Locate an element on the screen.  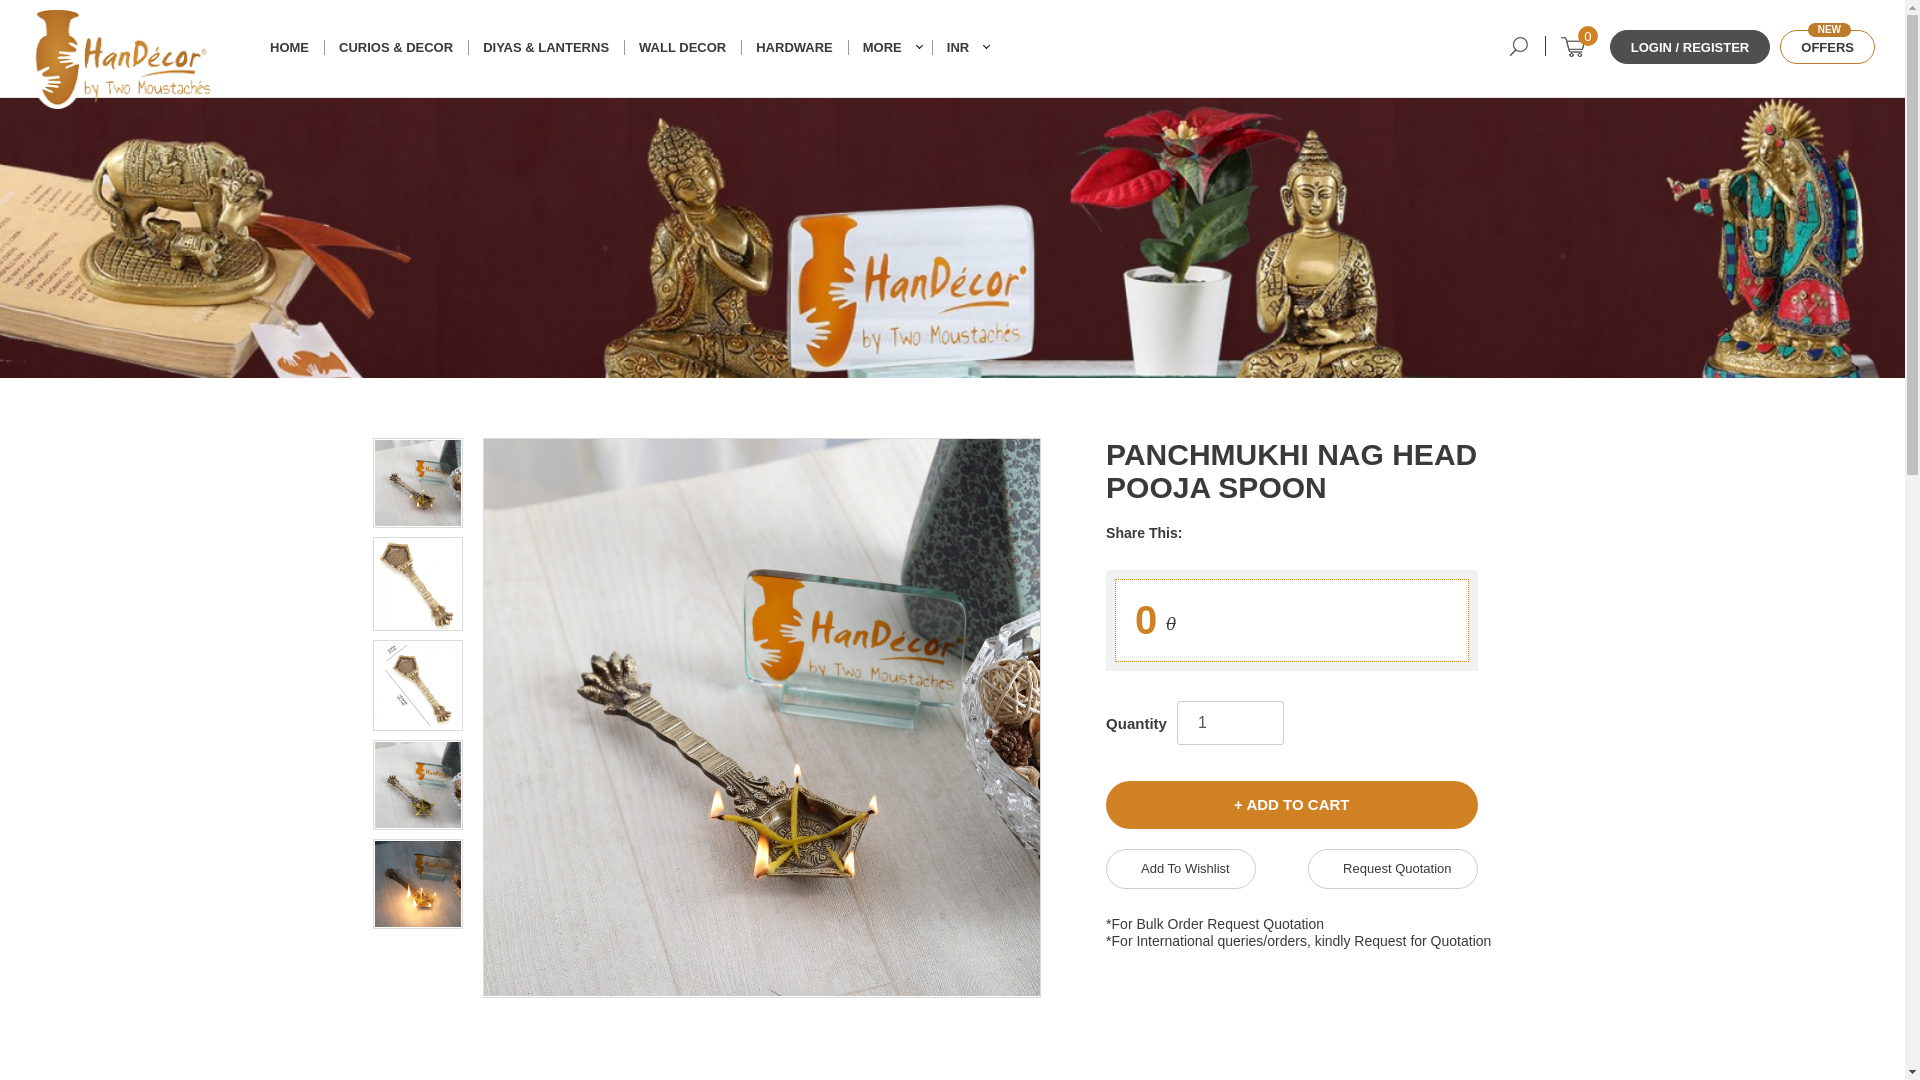
HOME is located at coordinates (290, 48).